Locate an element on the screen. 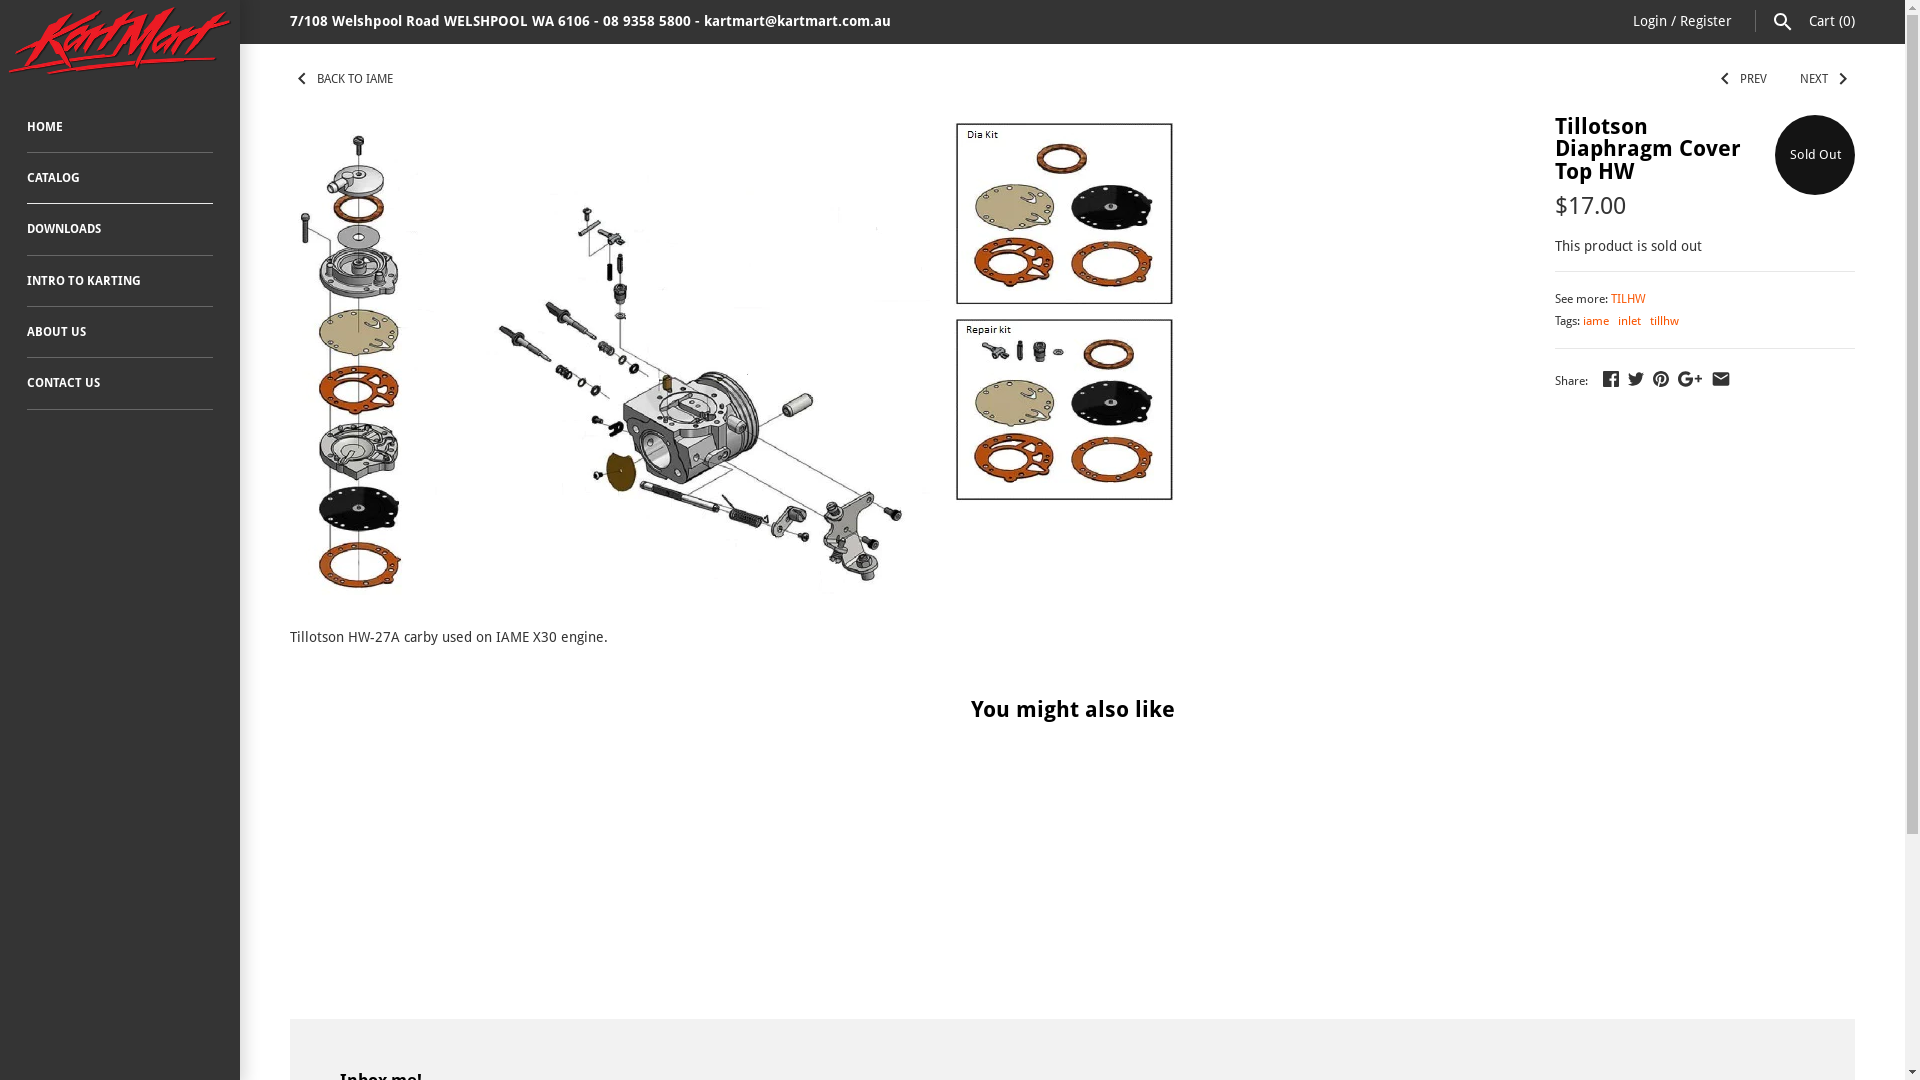  inlet is located at coordinates (1630, 321).